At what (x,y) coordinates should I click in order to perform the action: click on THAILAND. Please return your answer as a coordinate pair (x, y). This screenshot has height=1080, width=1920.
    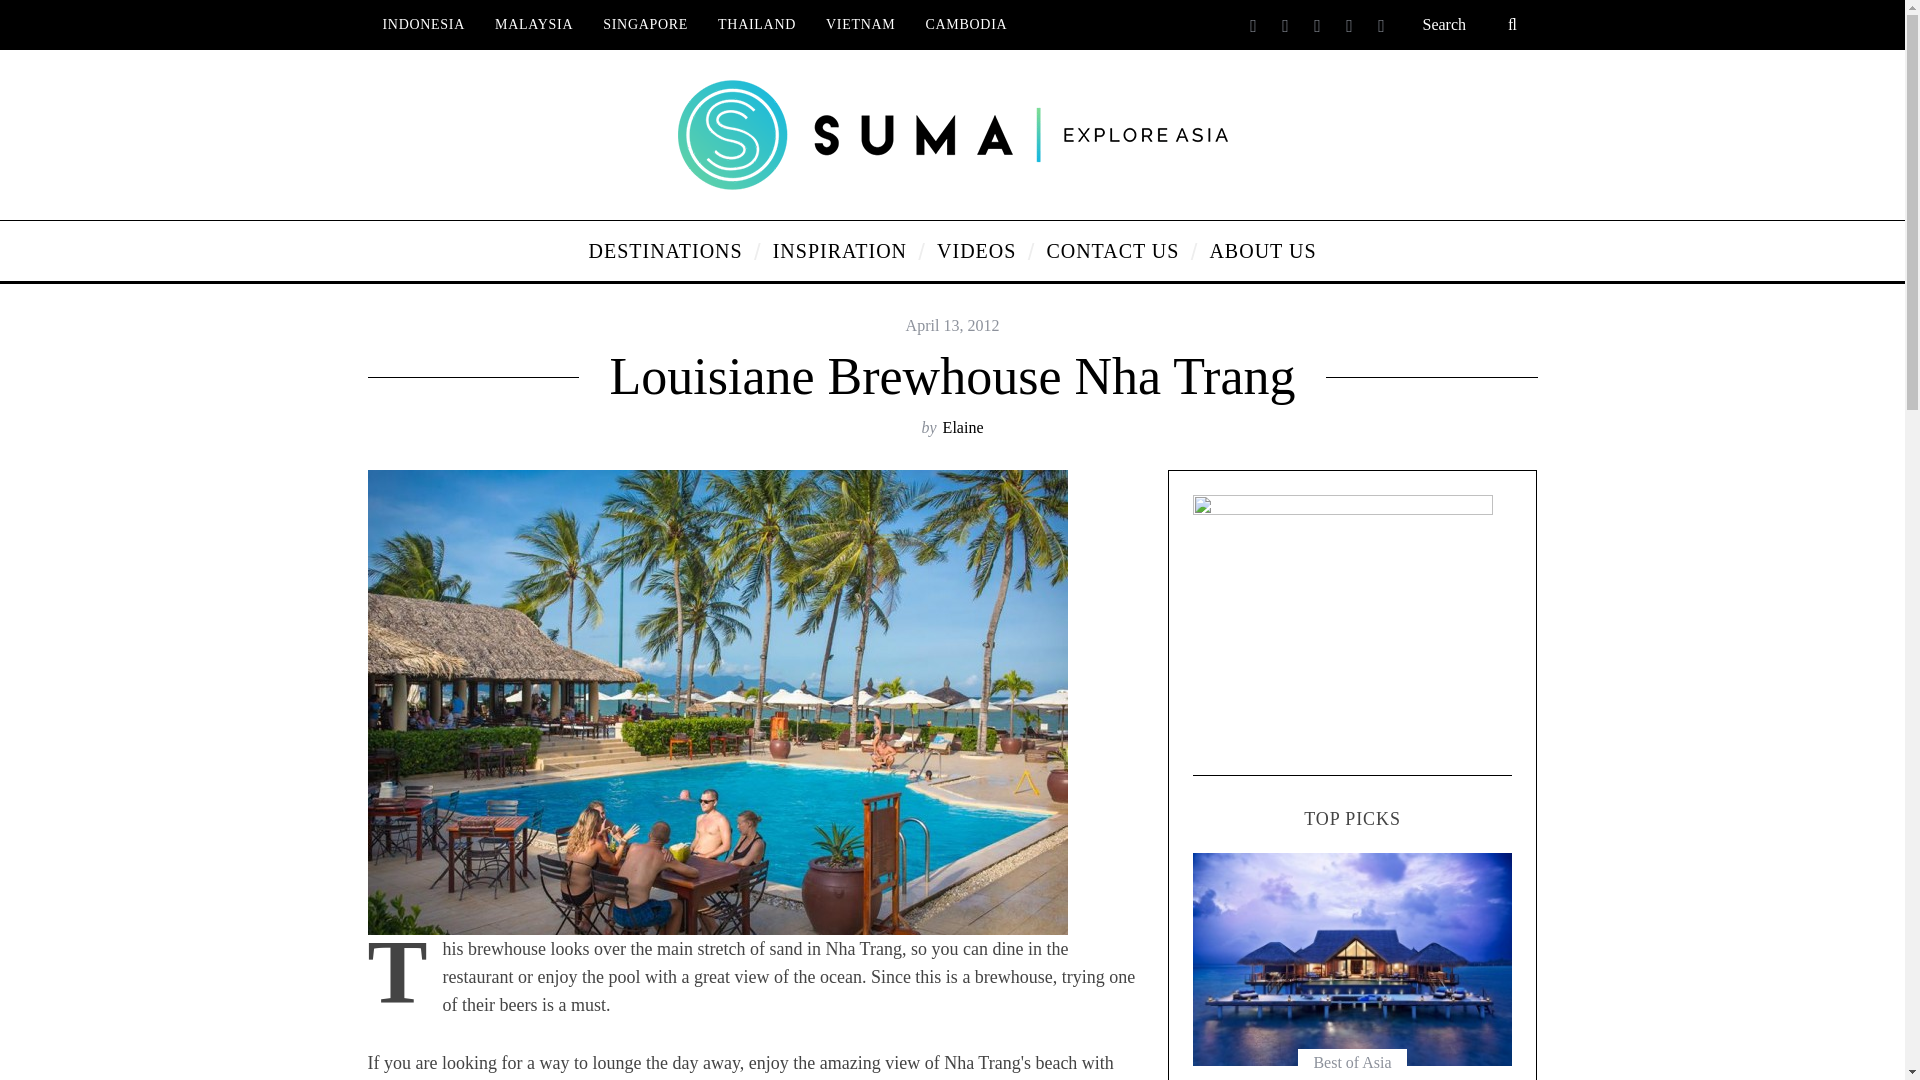
    Looking at the image, I should click on (756, 24).